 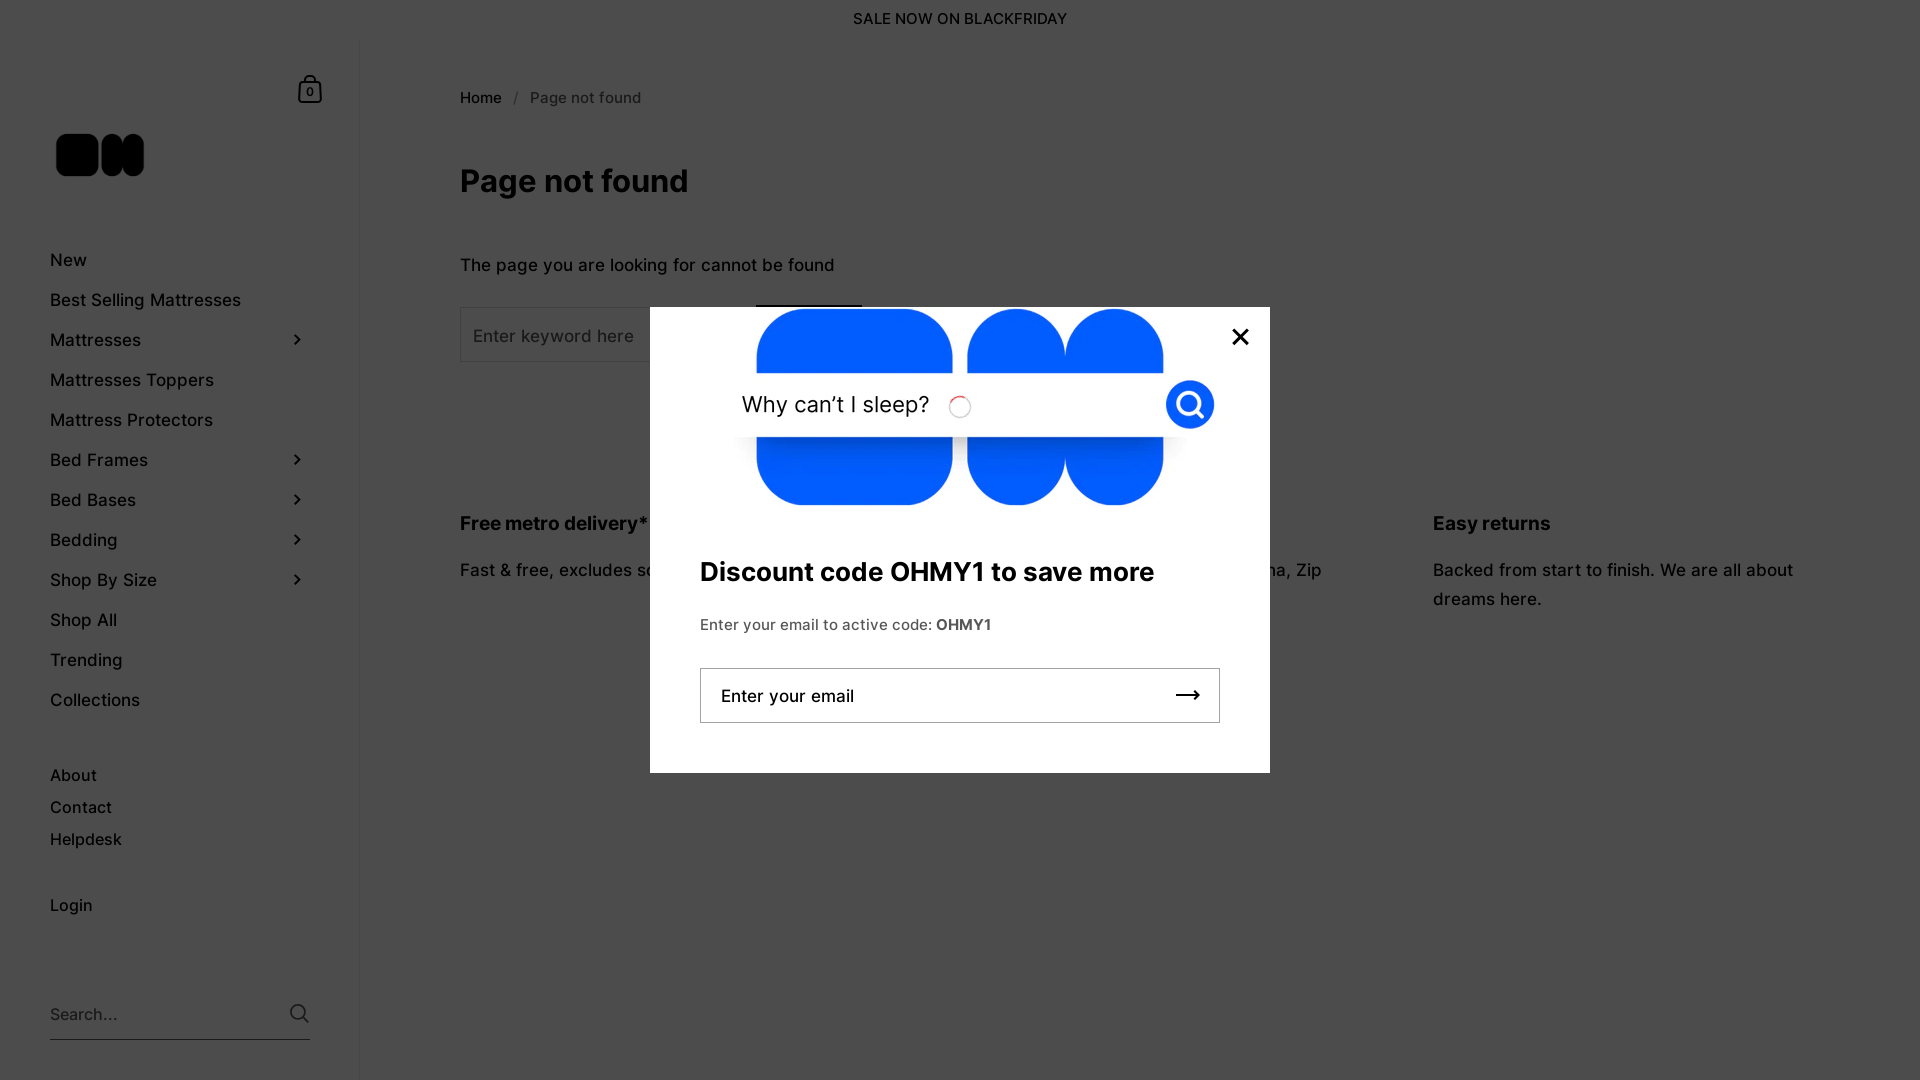 I want to click on Skip to content, so click(x=0, y=40).